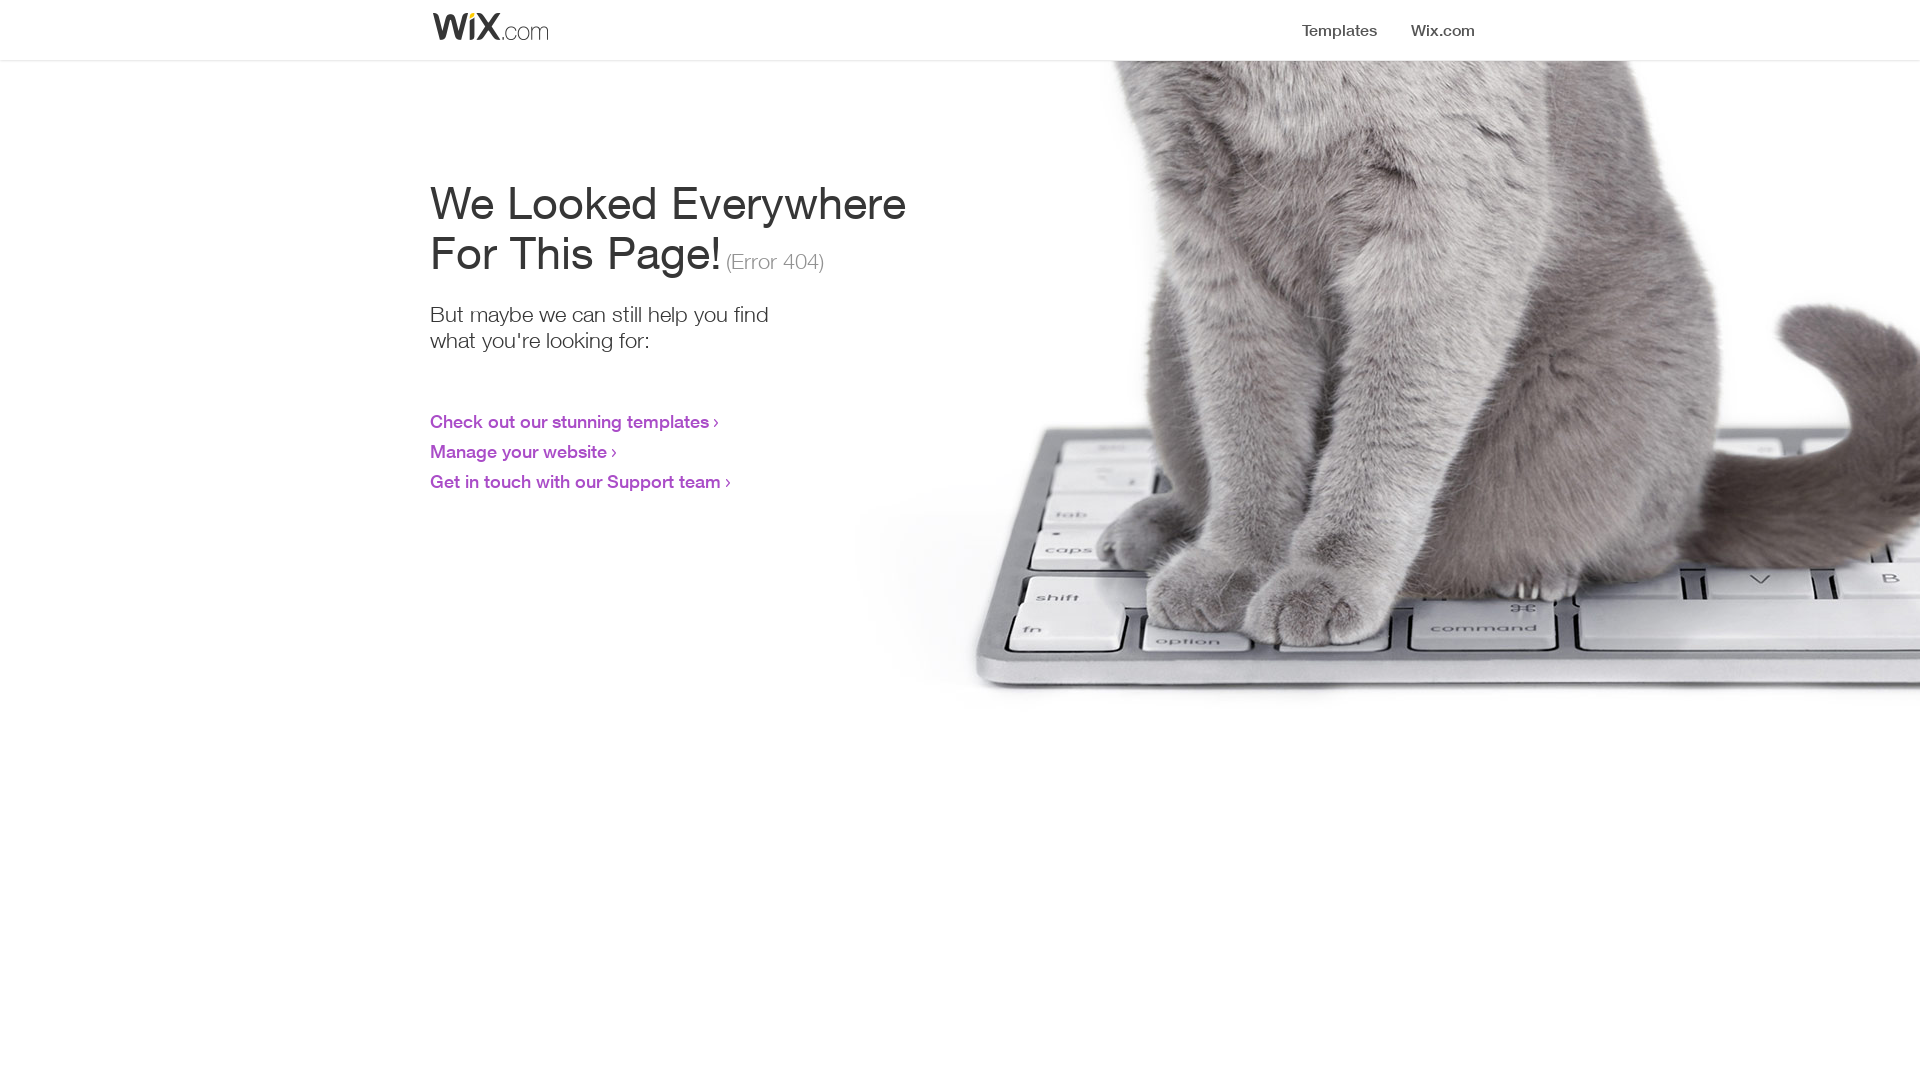  What do you see at coordinates (518, 451) in the screenshot?
I see `Manage your website` at bounding box center [518, 451].